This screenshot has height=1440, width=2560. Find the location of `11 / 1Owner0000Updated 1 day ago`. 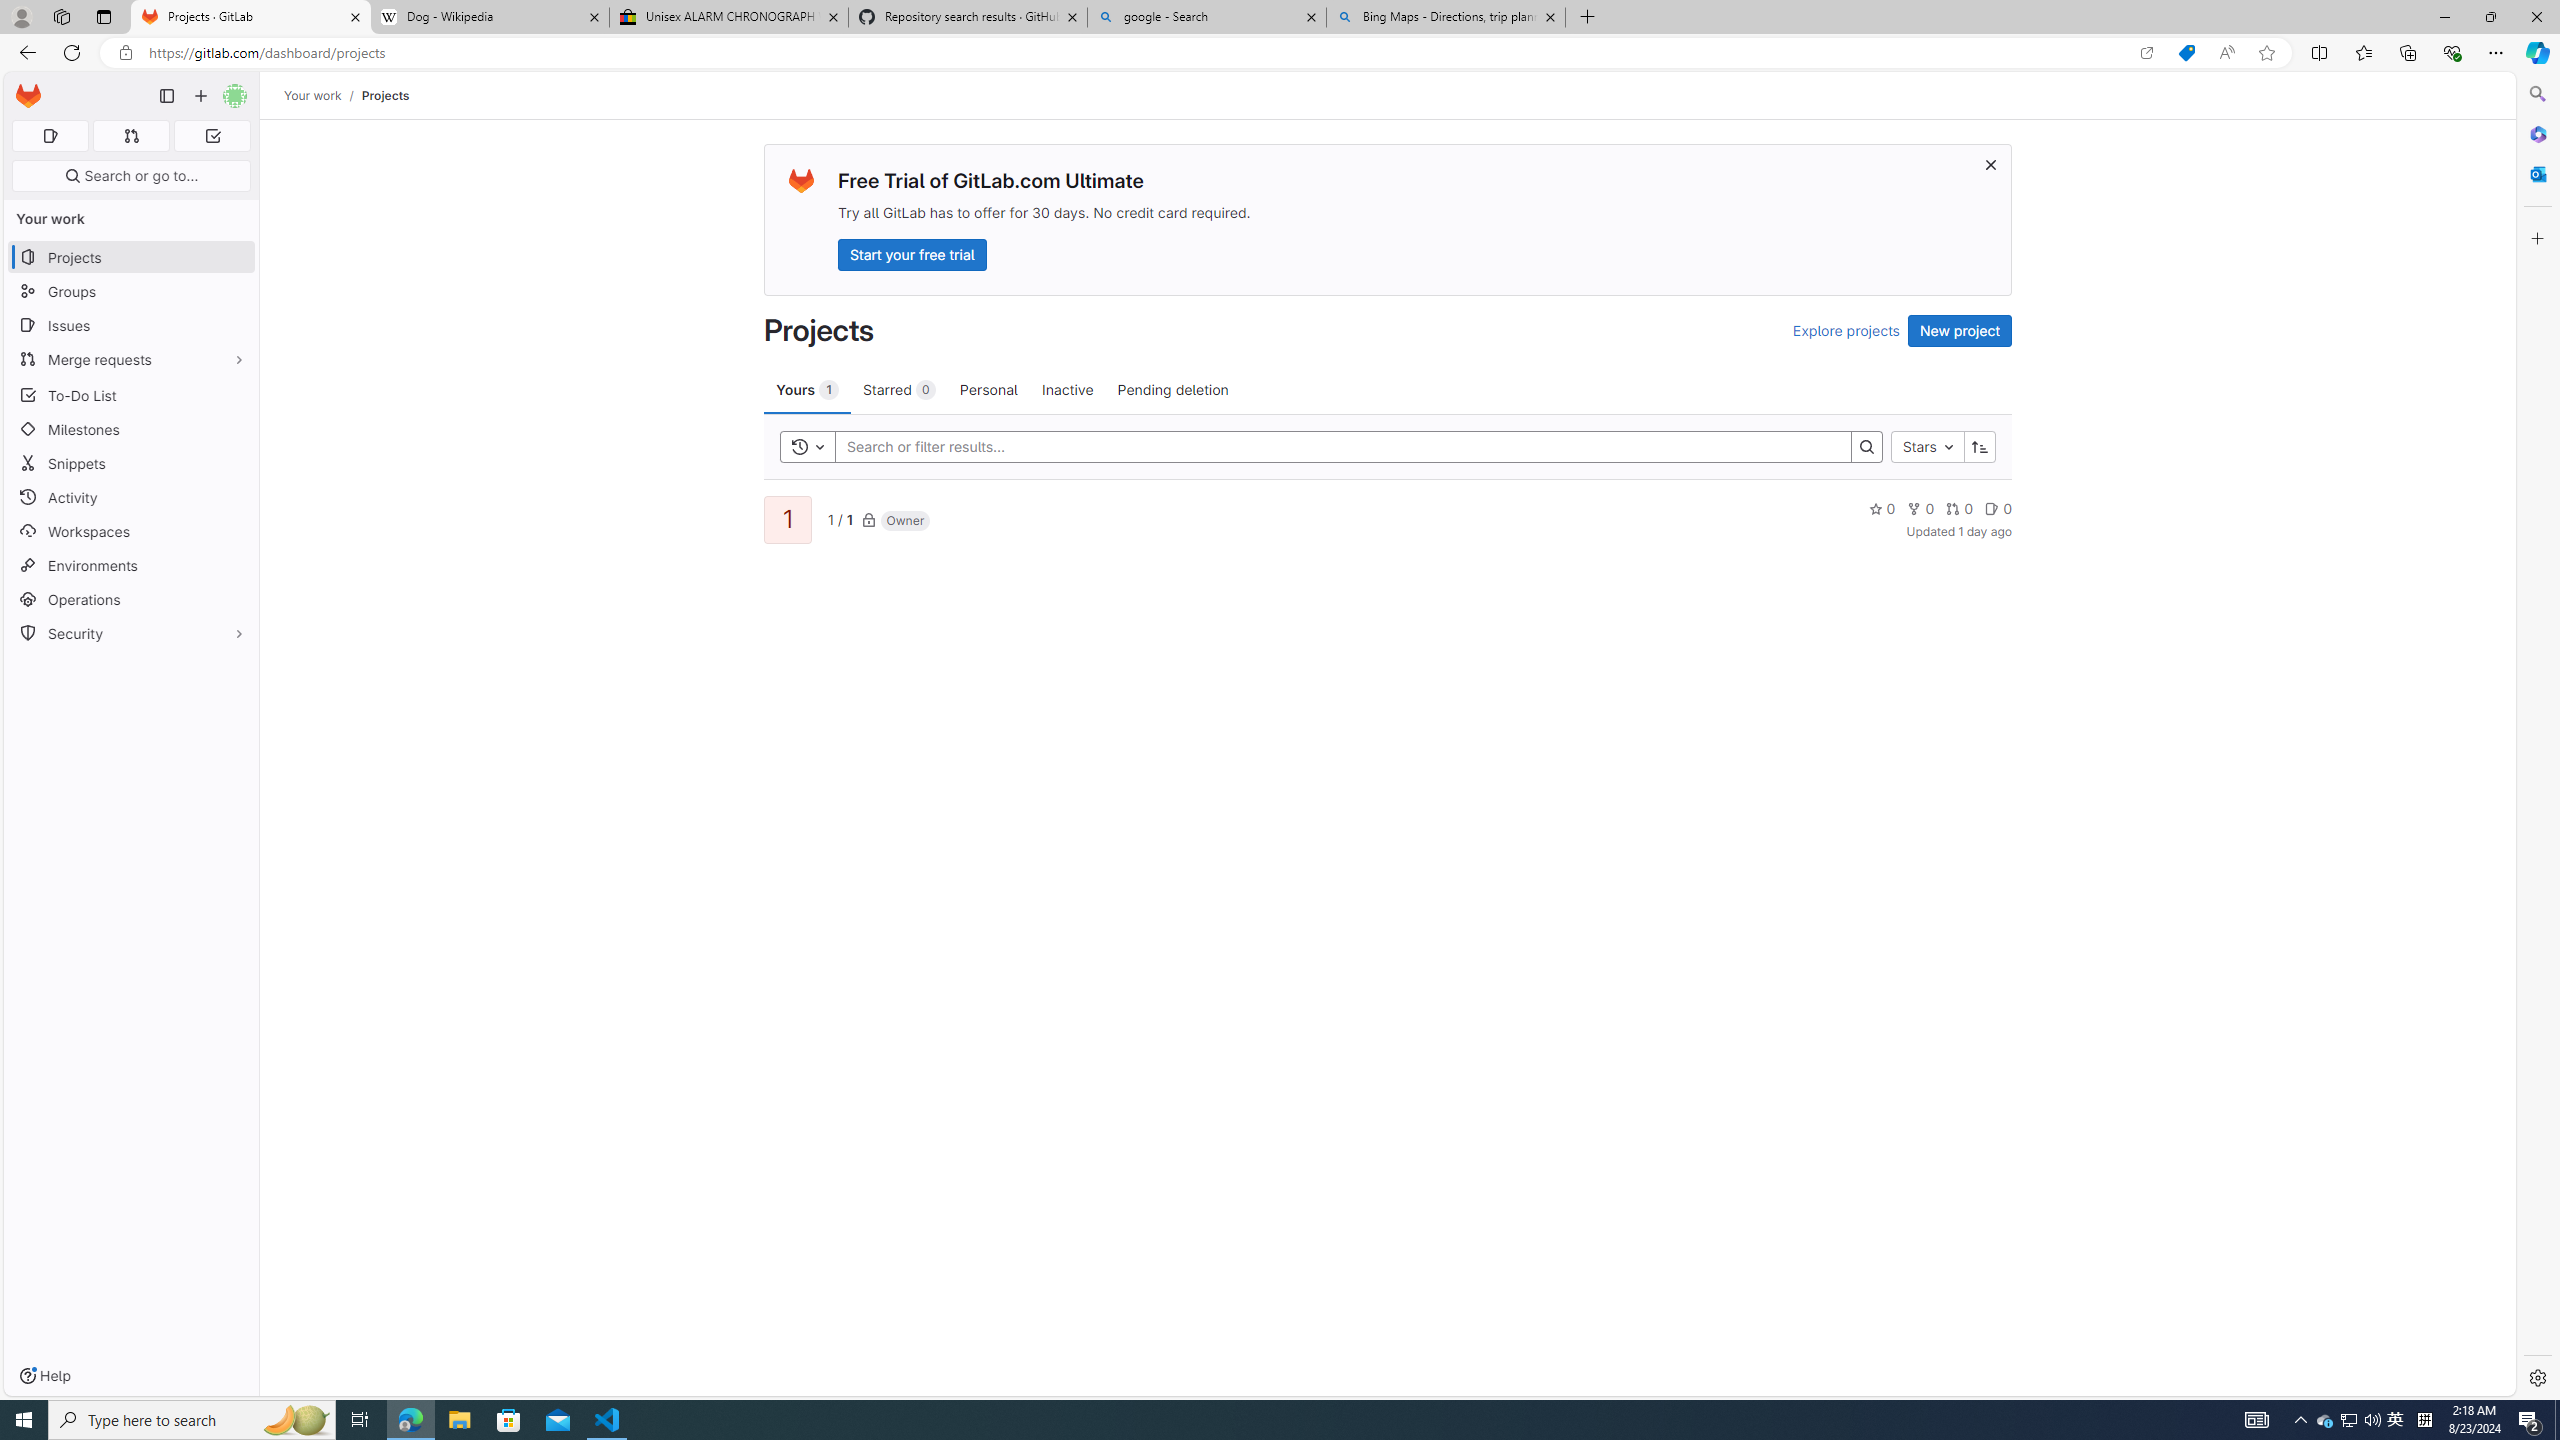

11 / 1Owner0000Updated 1 day ago is located at coordinates (1387, 518).